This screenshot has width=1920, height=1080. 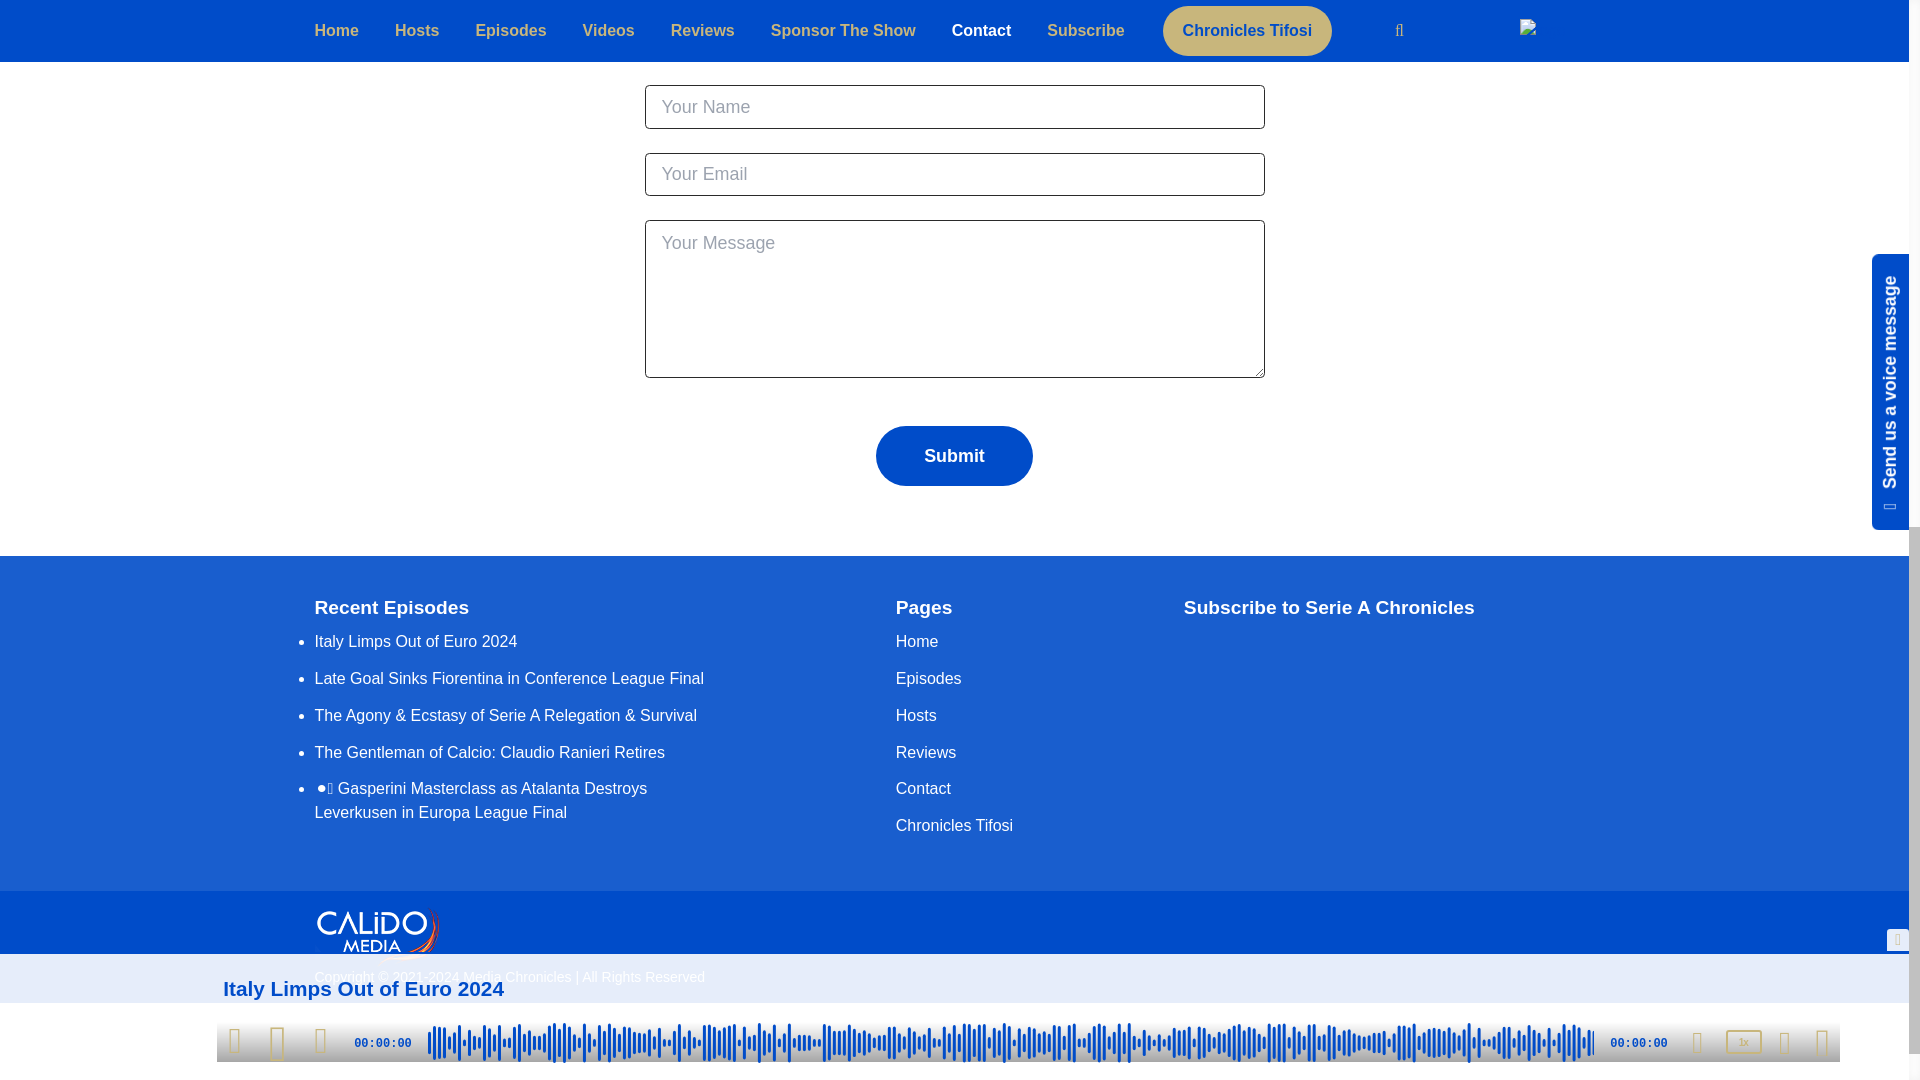 What do you see at coordinates (954, 456) in the screenshot?
I see `Submit` at bounding box center [954, 456].